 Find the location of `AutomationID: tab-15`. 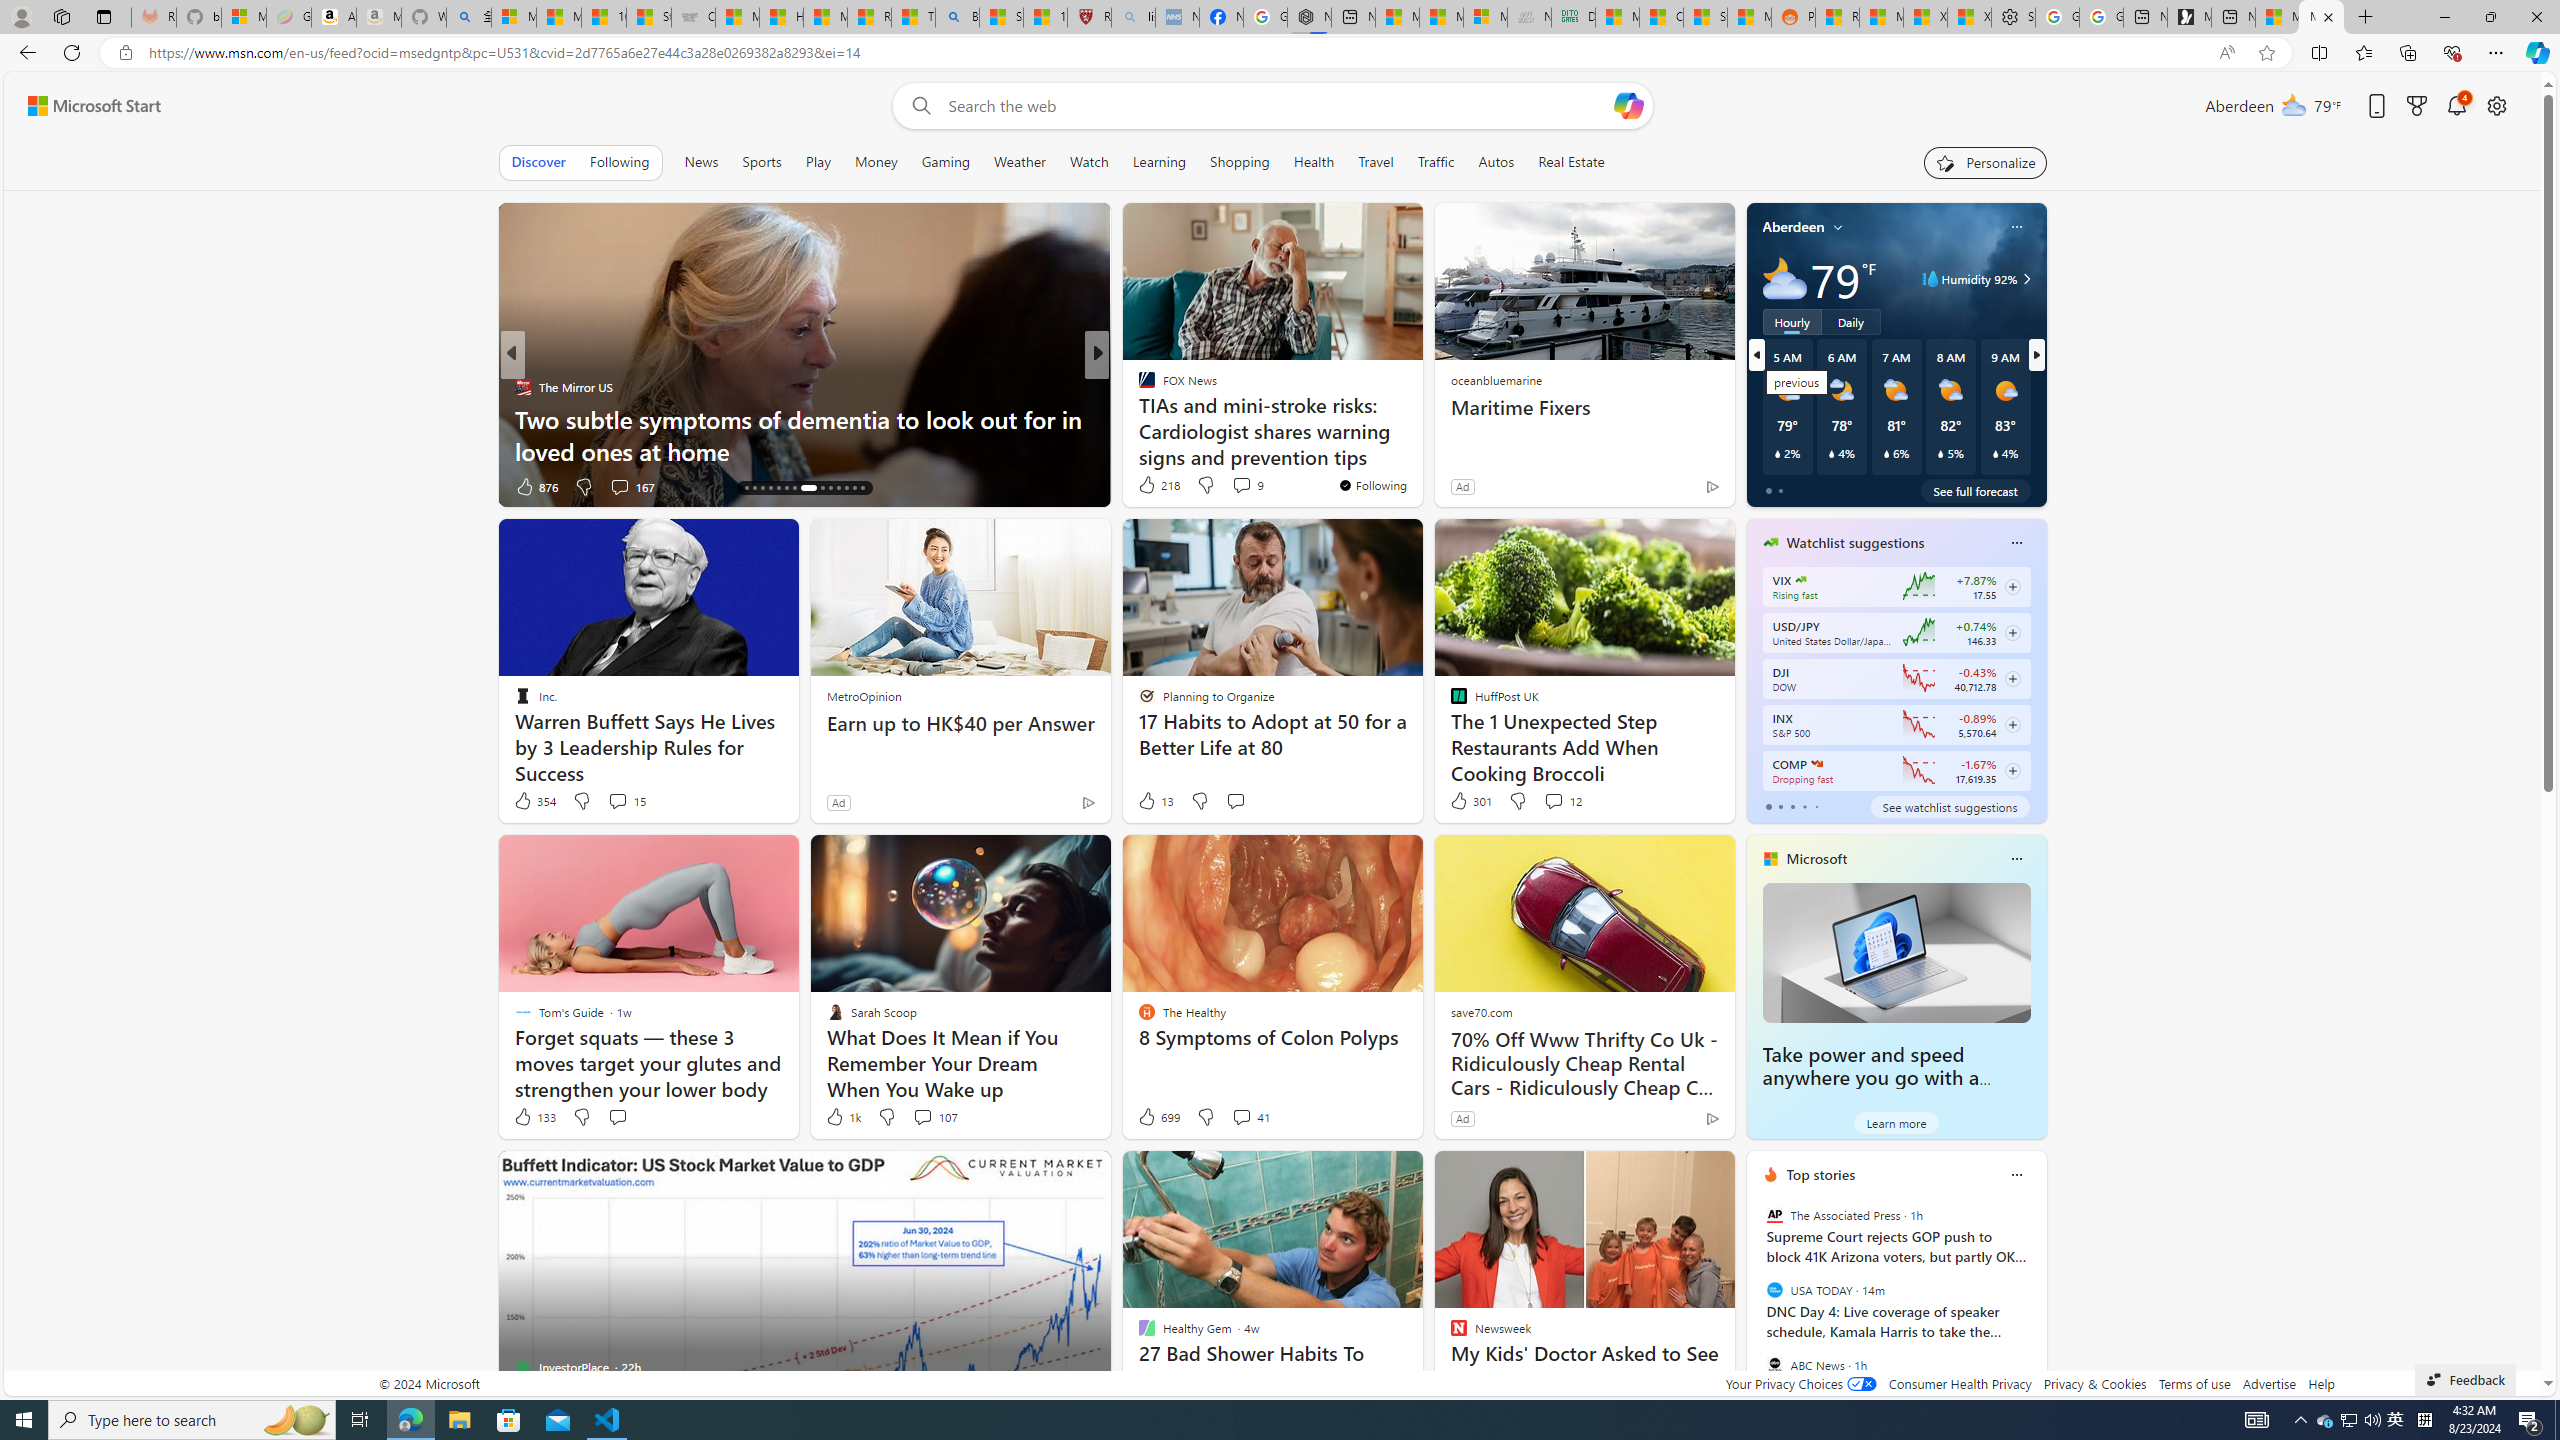

AutomationID: tab-15 is located at coordinates (746, 488).